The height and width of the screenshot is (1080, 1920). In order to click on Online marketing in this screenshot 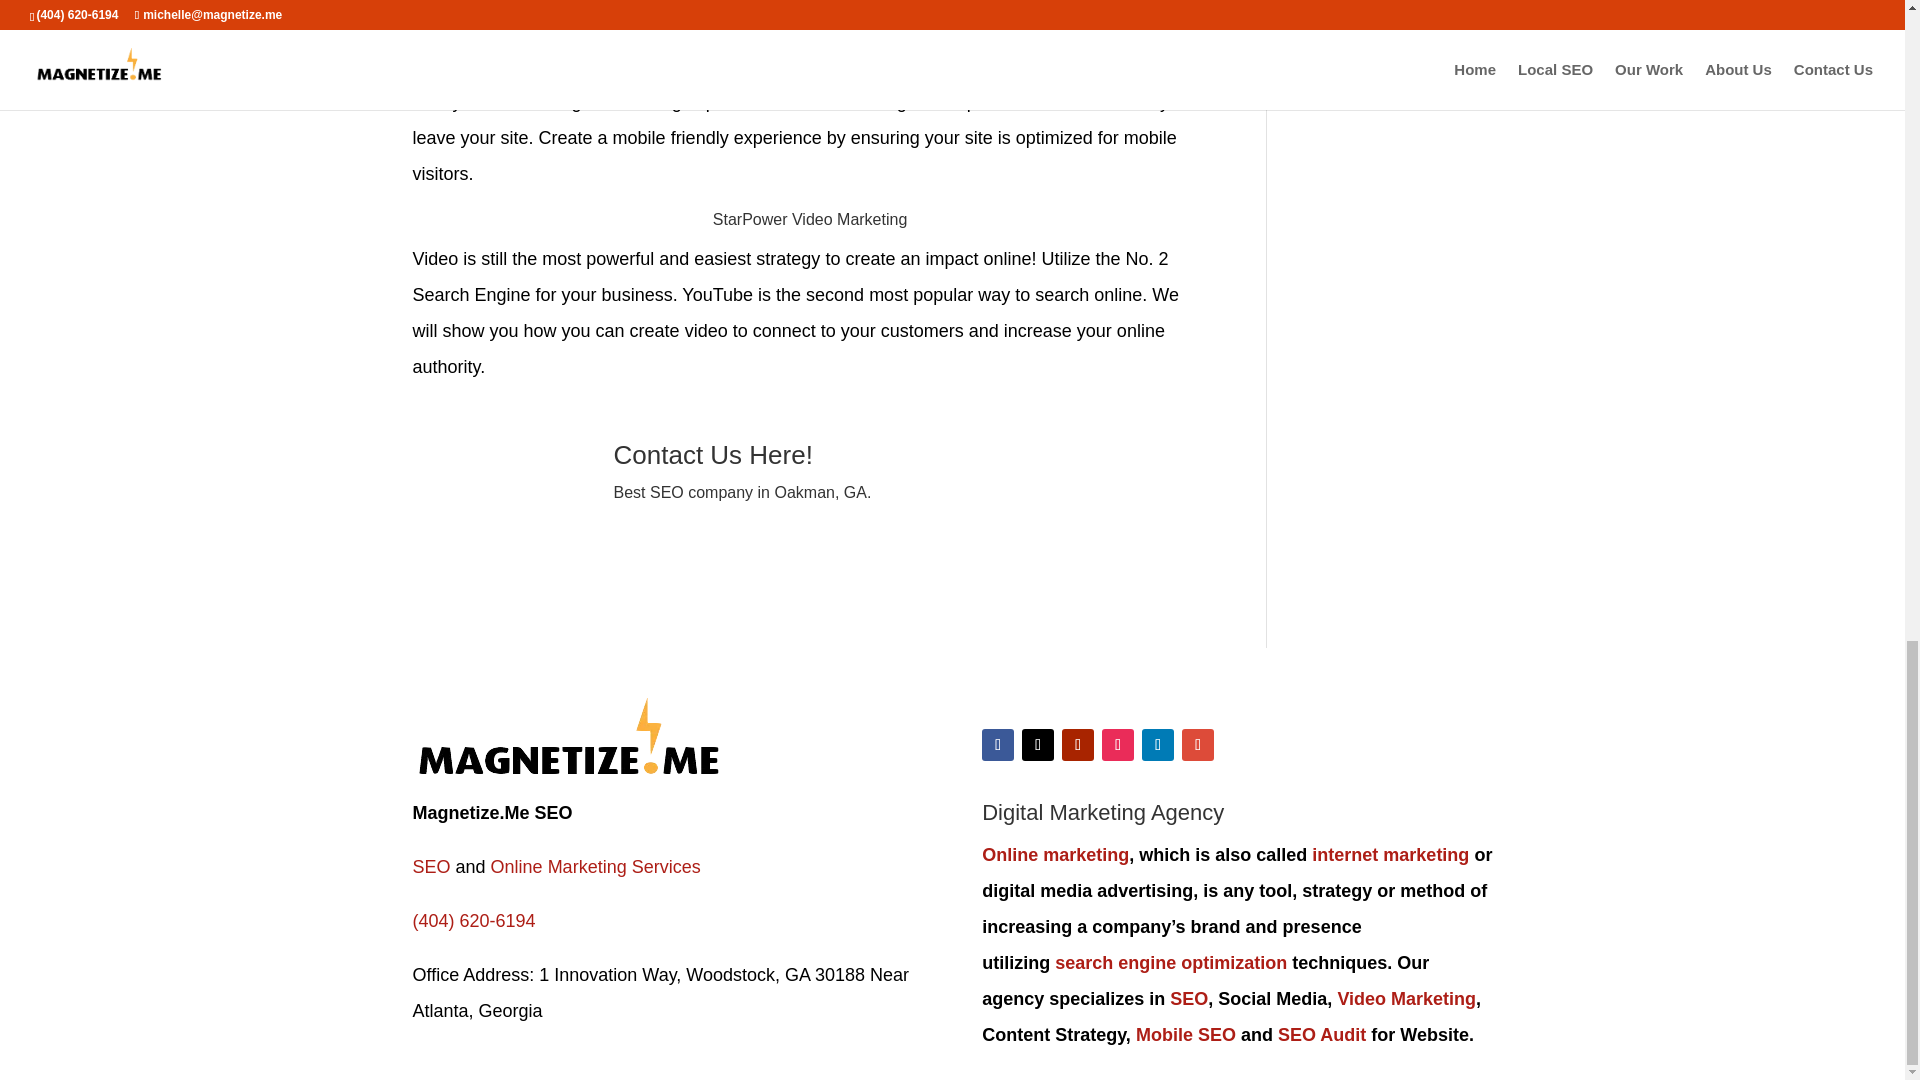, I will do `click(1054, 854)`.